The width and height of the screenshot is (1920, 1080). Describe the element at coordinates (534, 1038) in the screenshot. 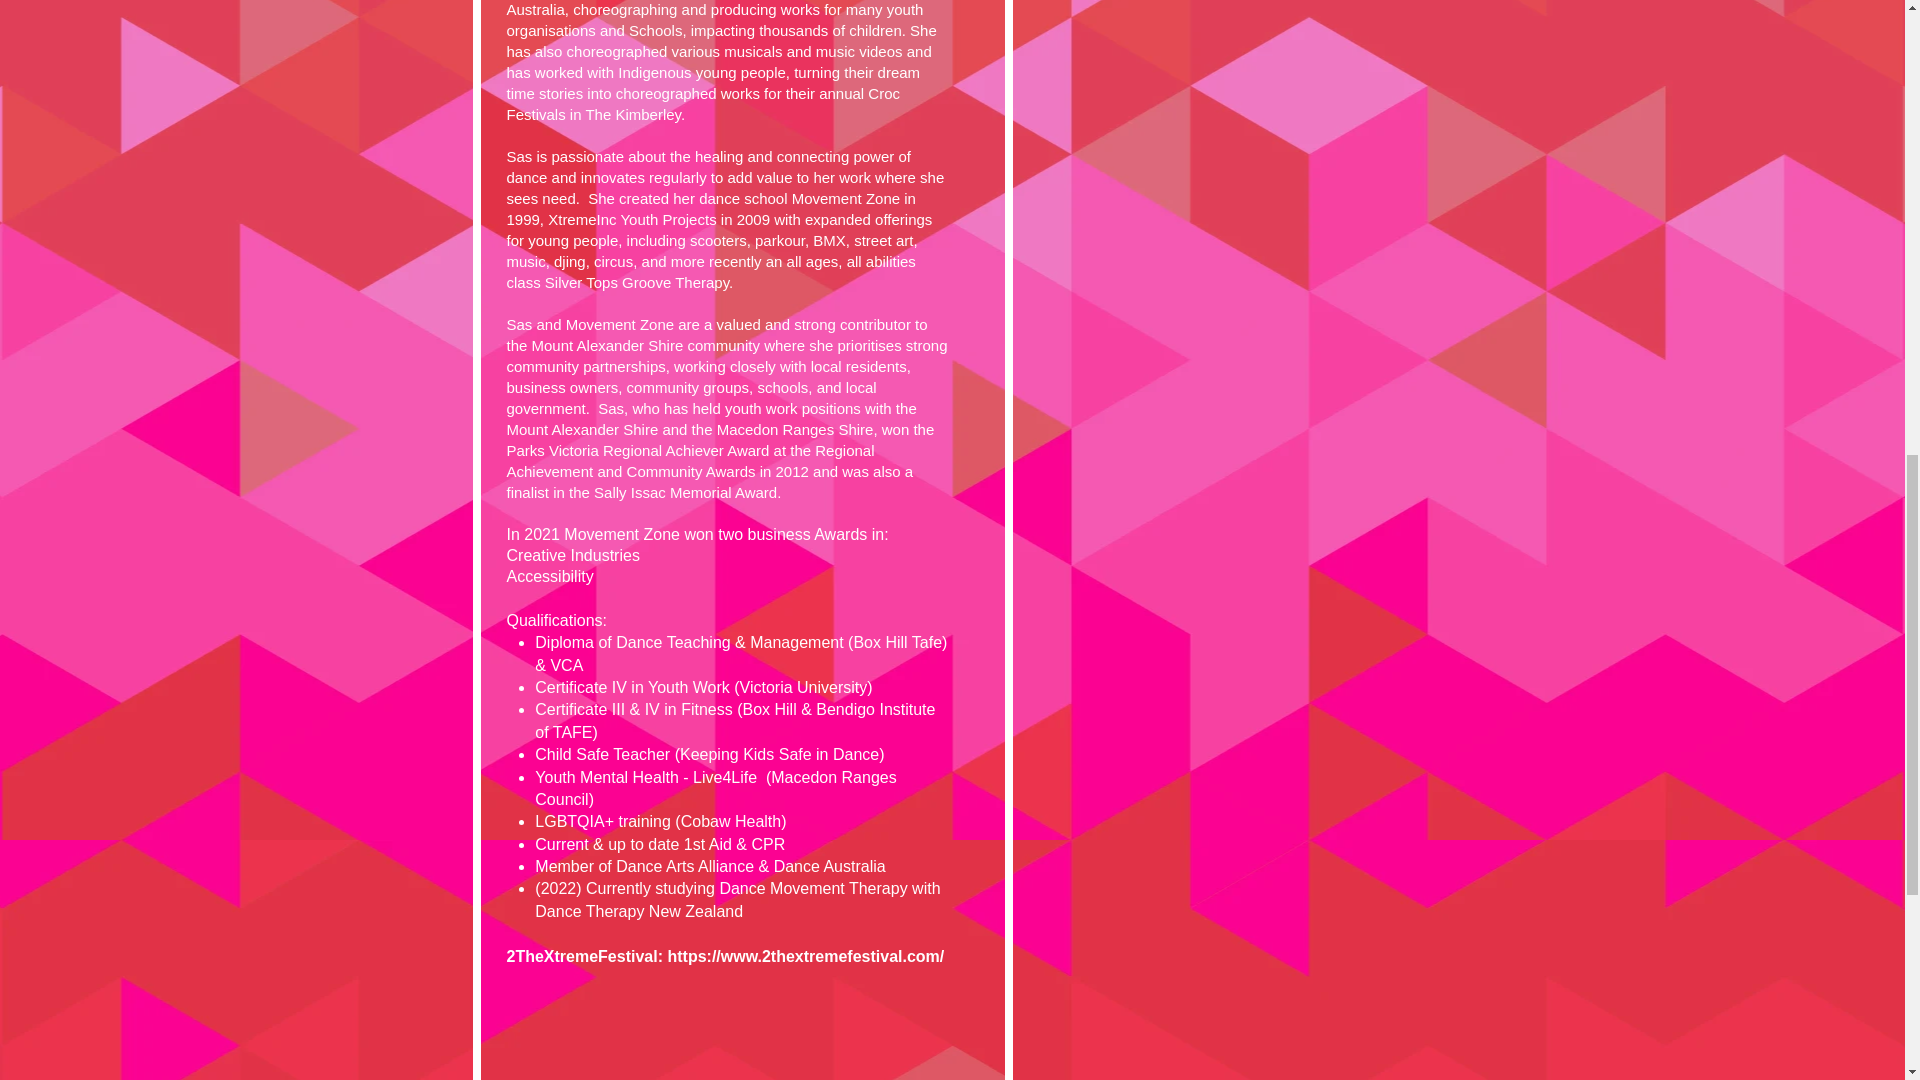

I see `POLICIES AND PROCEDURES 2021.pdf` at that location.